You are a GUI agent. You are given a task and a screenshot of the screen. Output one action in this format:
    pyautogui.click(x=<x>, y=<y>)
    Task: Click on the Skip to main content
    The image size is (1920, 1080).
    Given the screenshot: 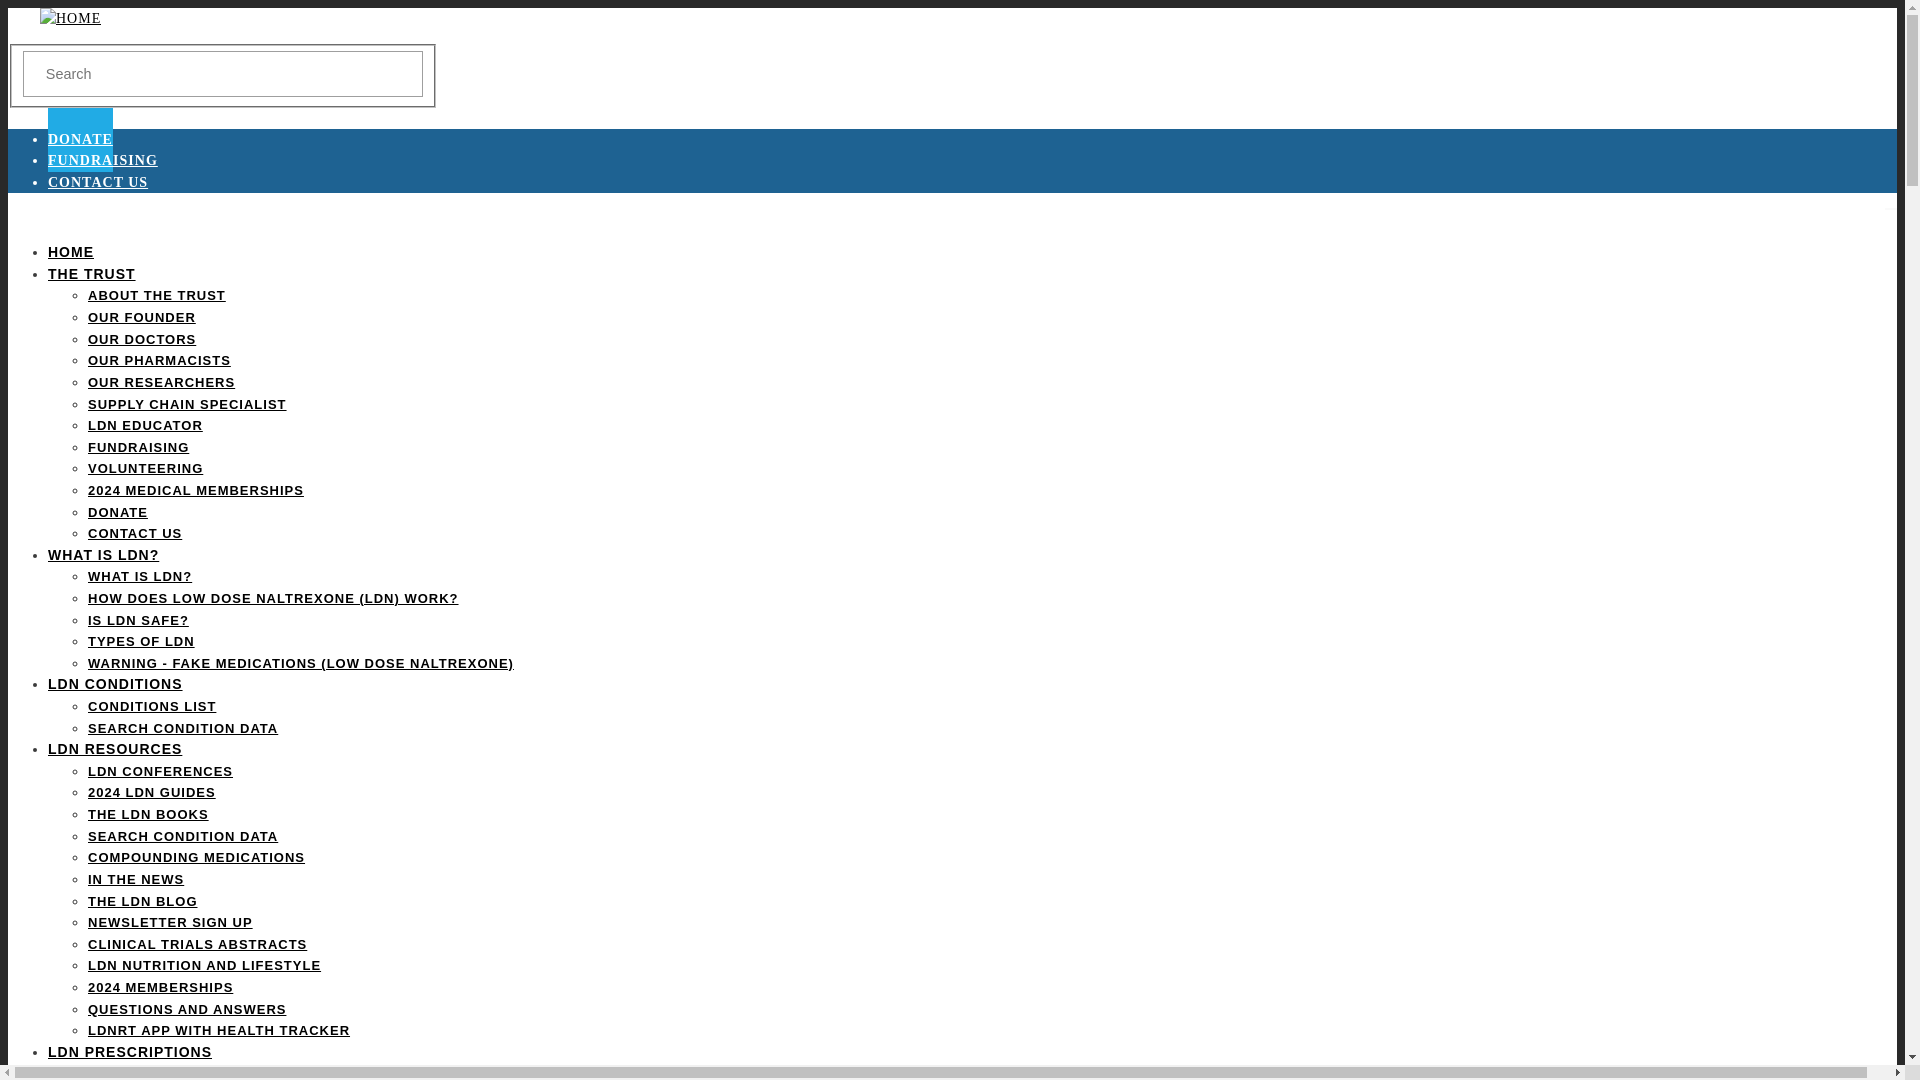 What is the action you would take?
    pyautogui.click(x=952, y=9)
    